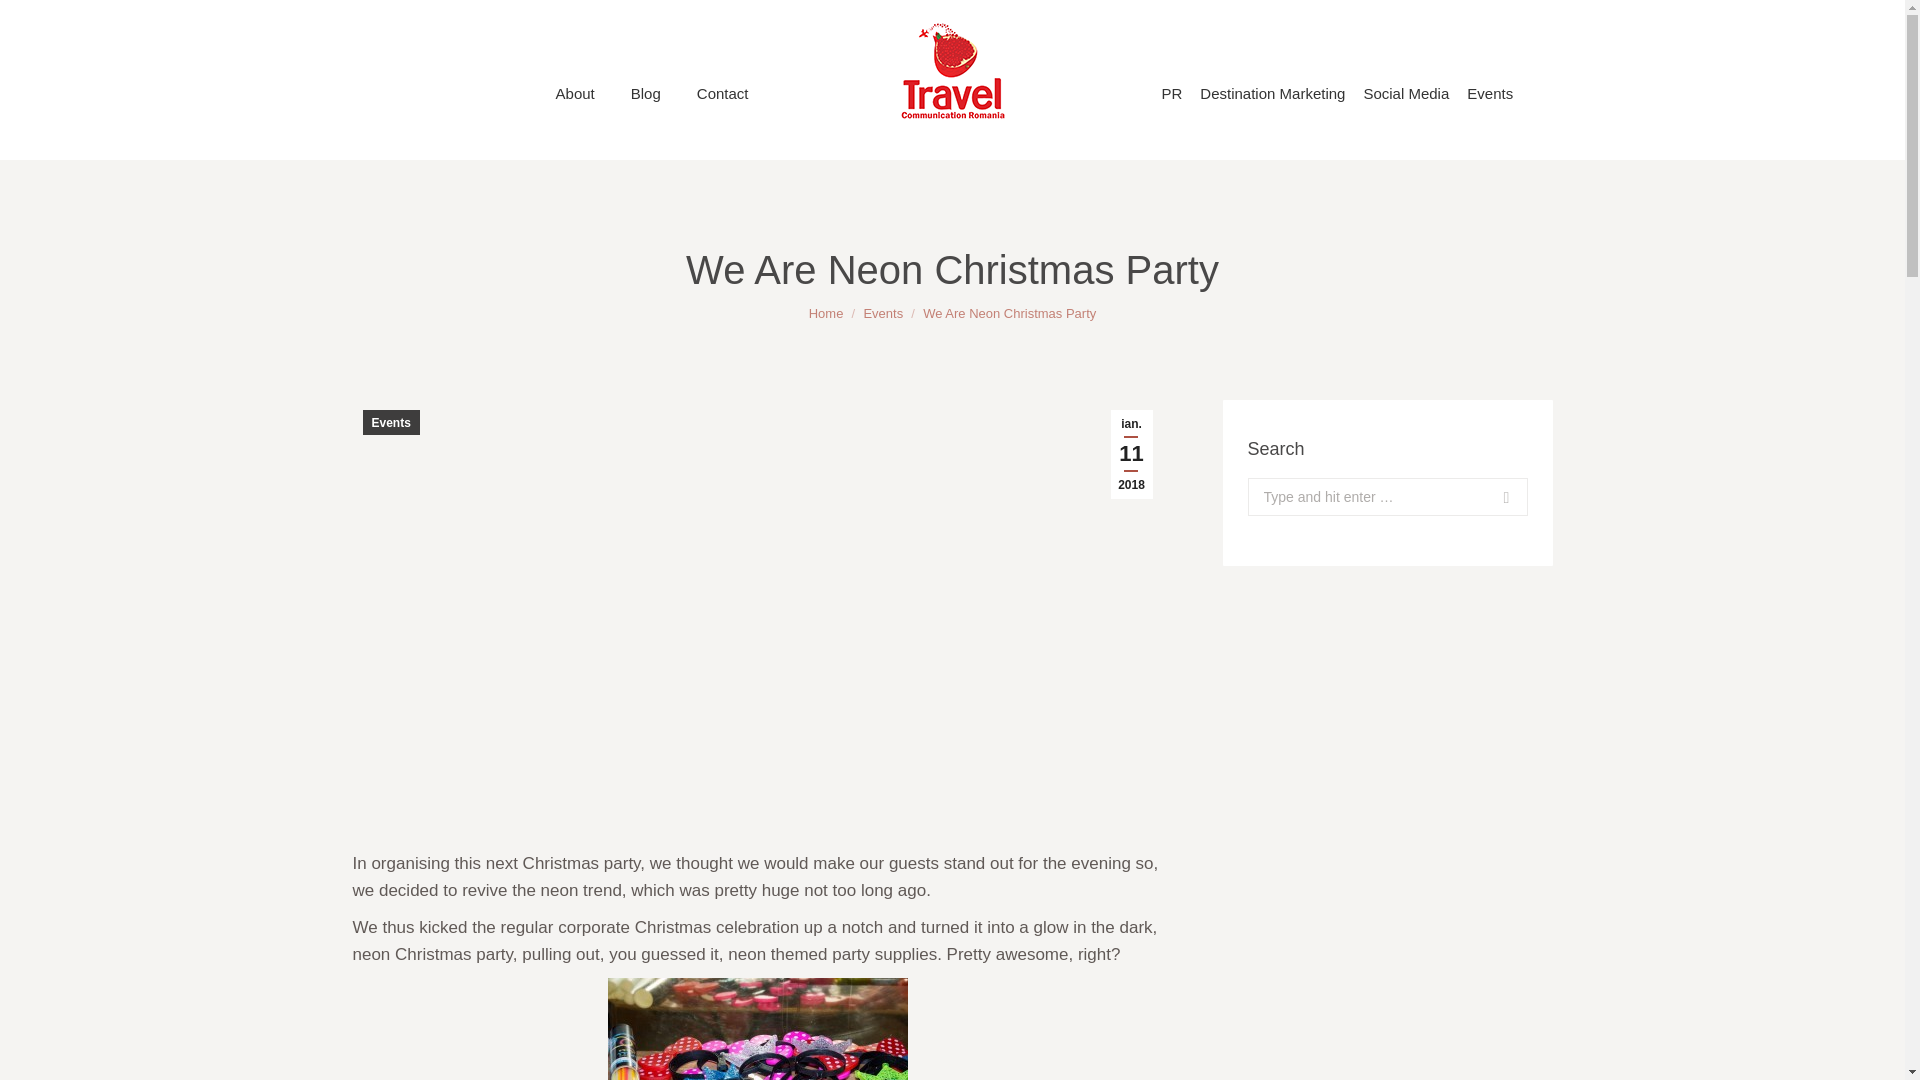  What do you see at coordinates (1406, 93) in the screenshot?
I see `Social Media` at bounding box center [1406, 93].